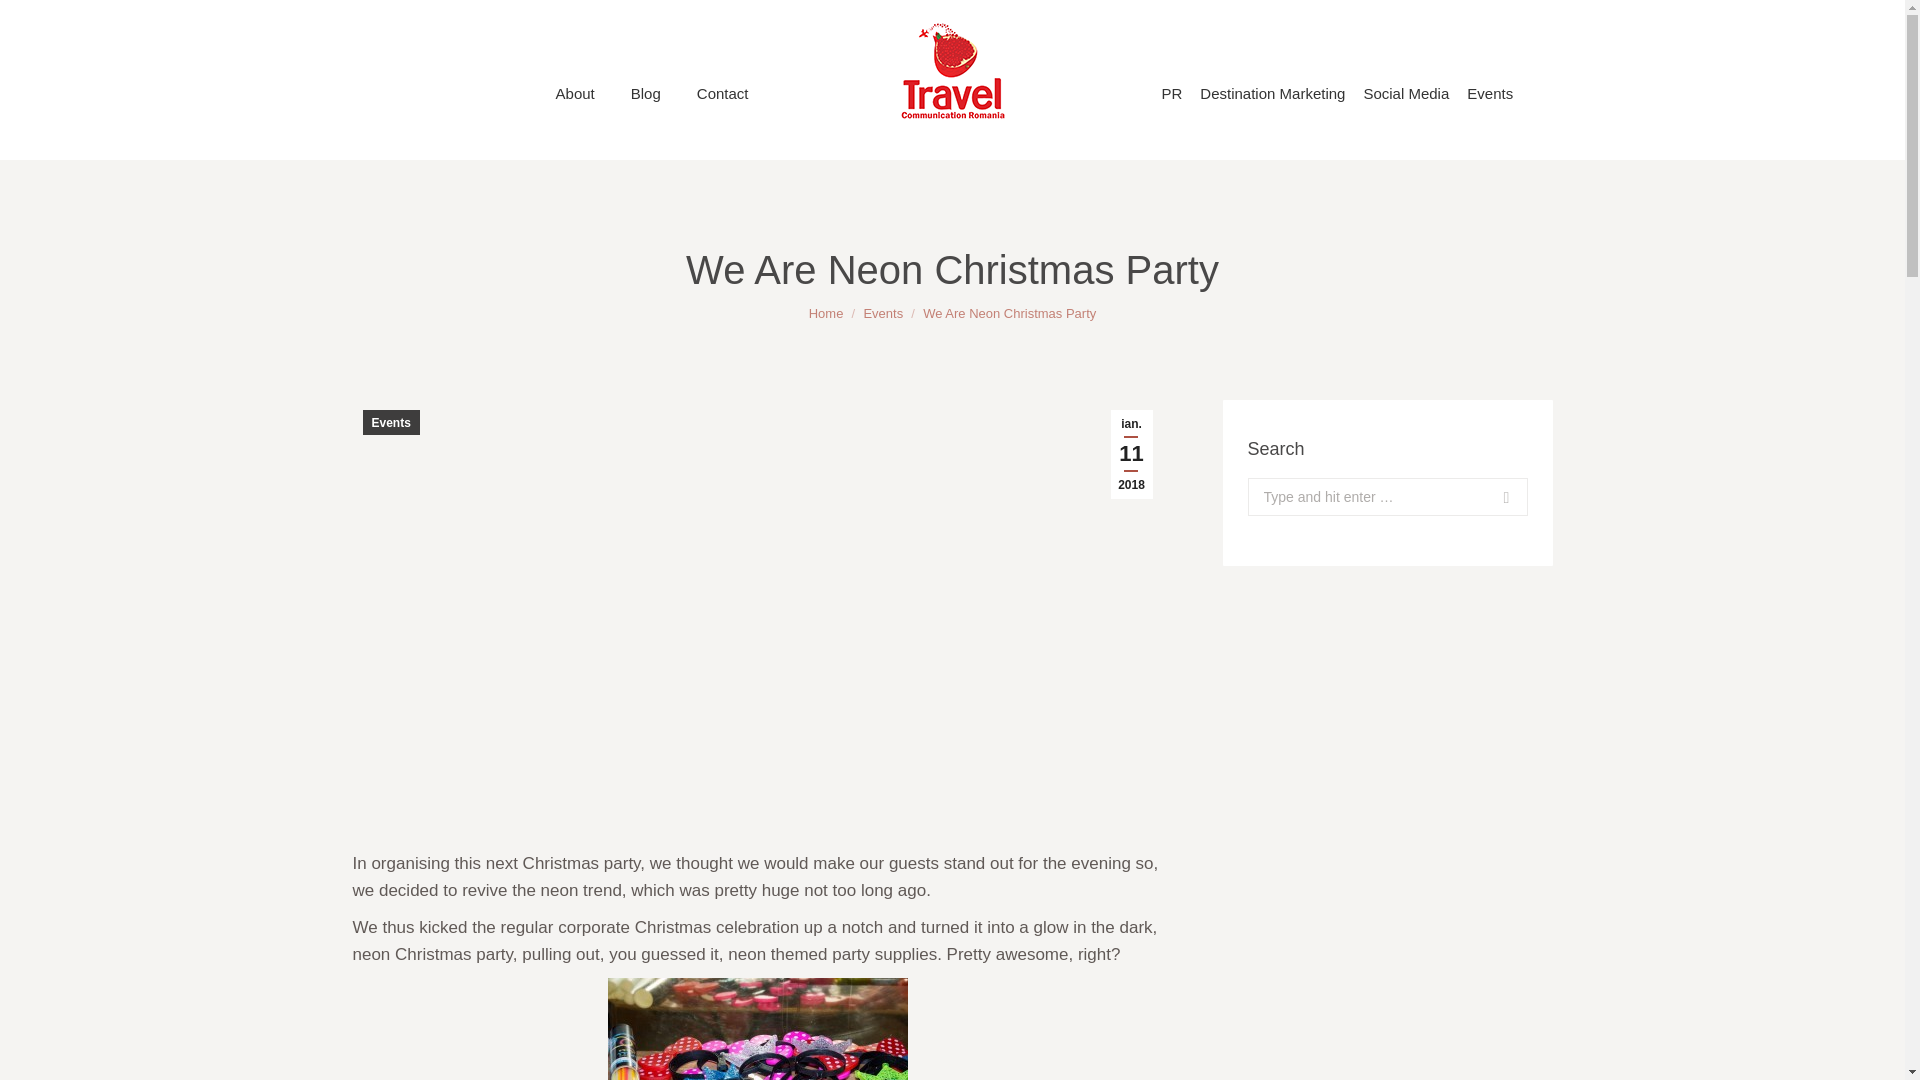  What do you see at coordinates (1406, 93) in the screenshot?
I see `Social Media` at bounding box center [1406, 93].